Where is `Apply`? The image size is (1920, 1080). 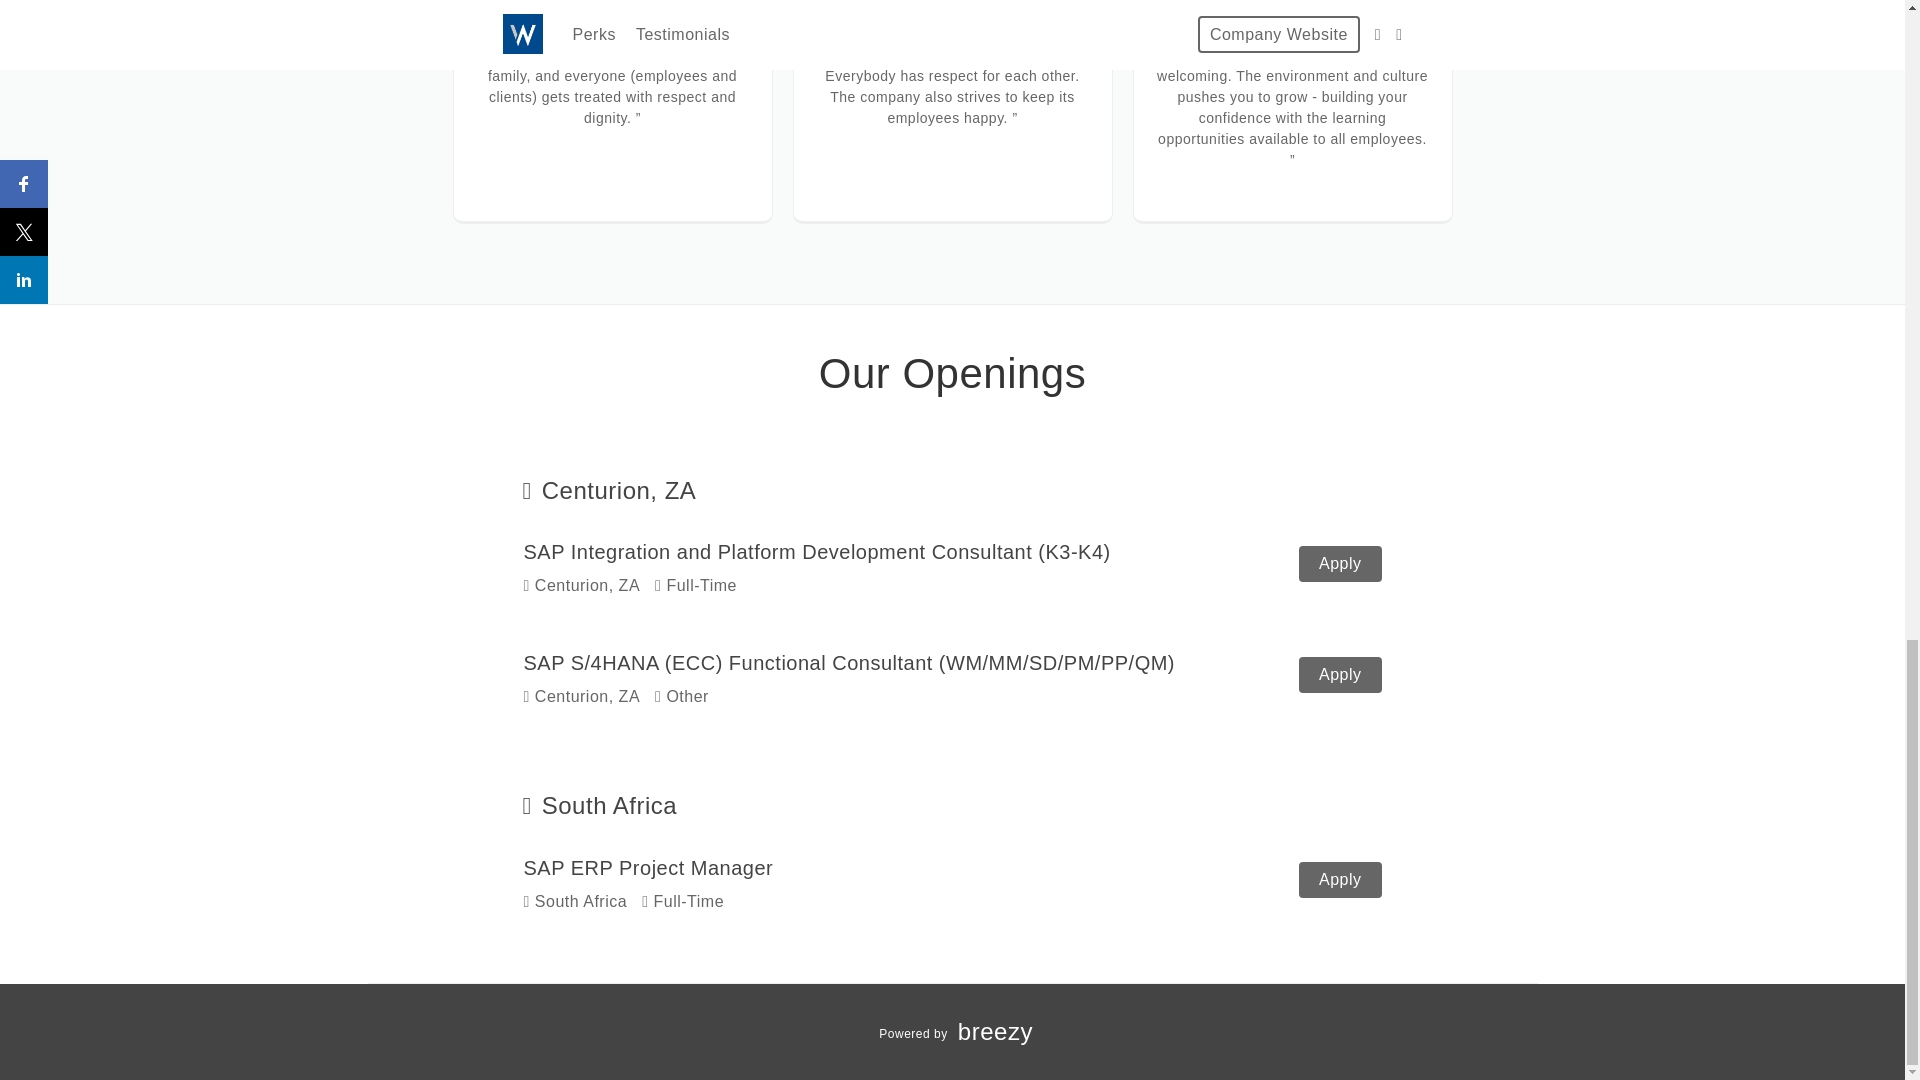 Apply is located at coordinates (952, 1034).